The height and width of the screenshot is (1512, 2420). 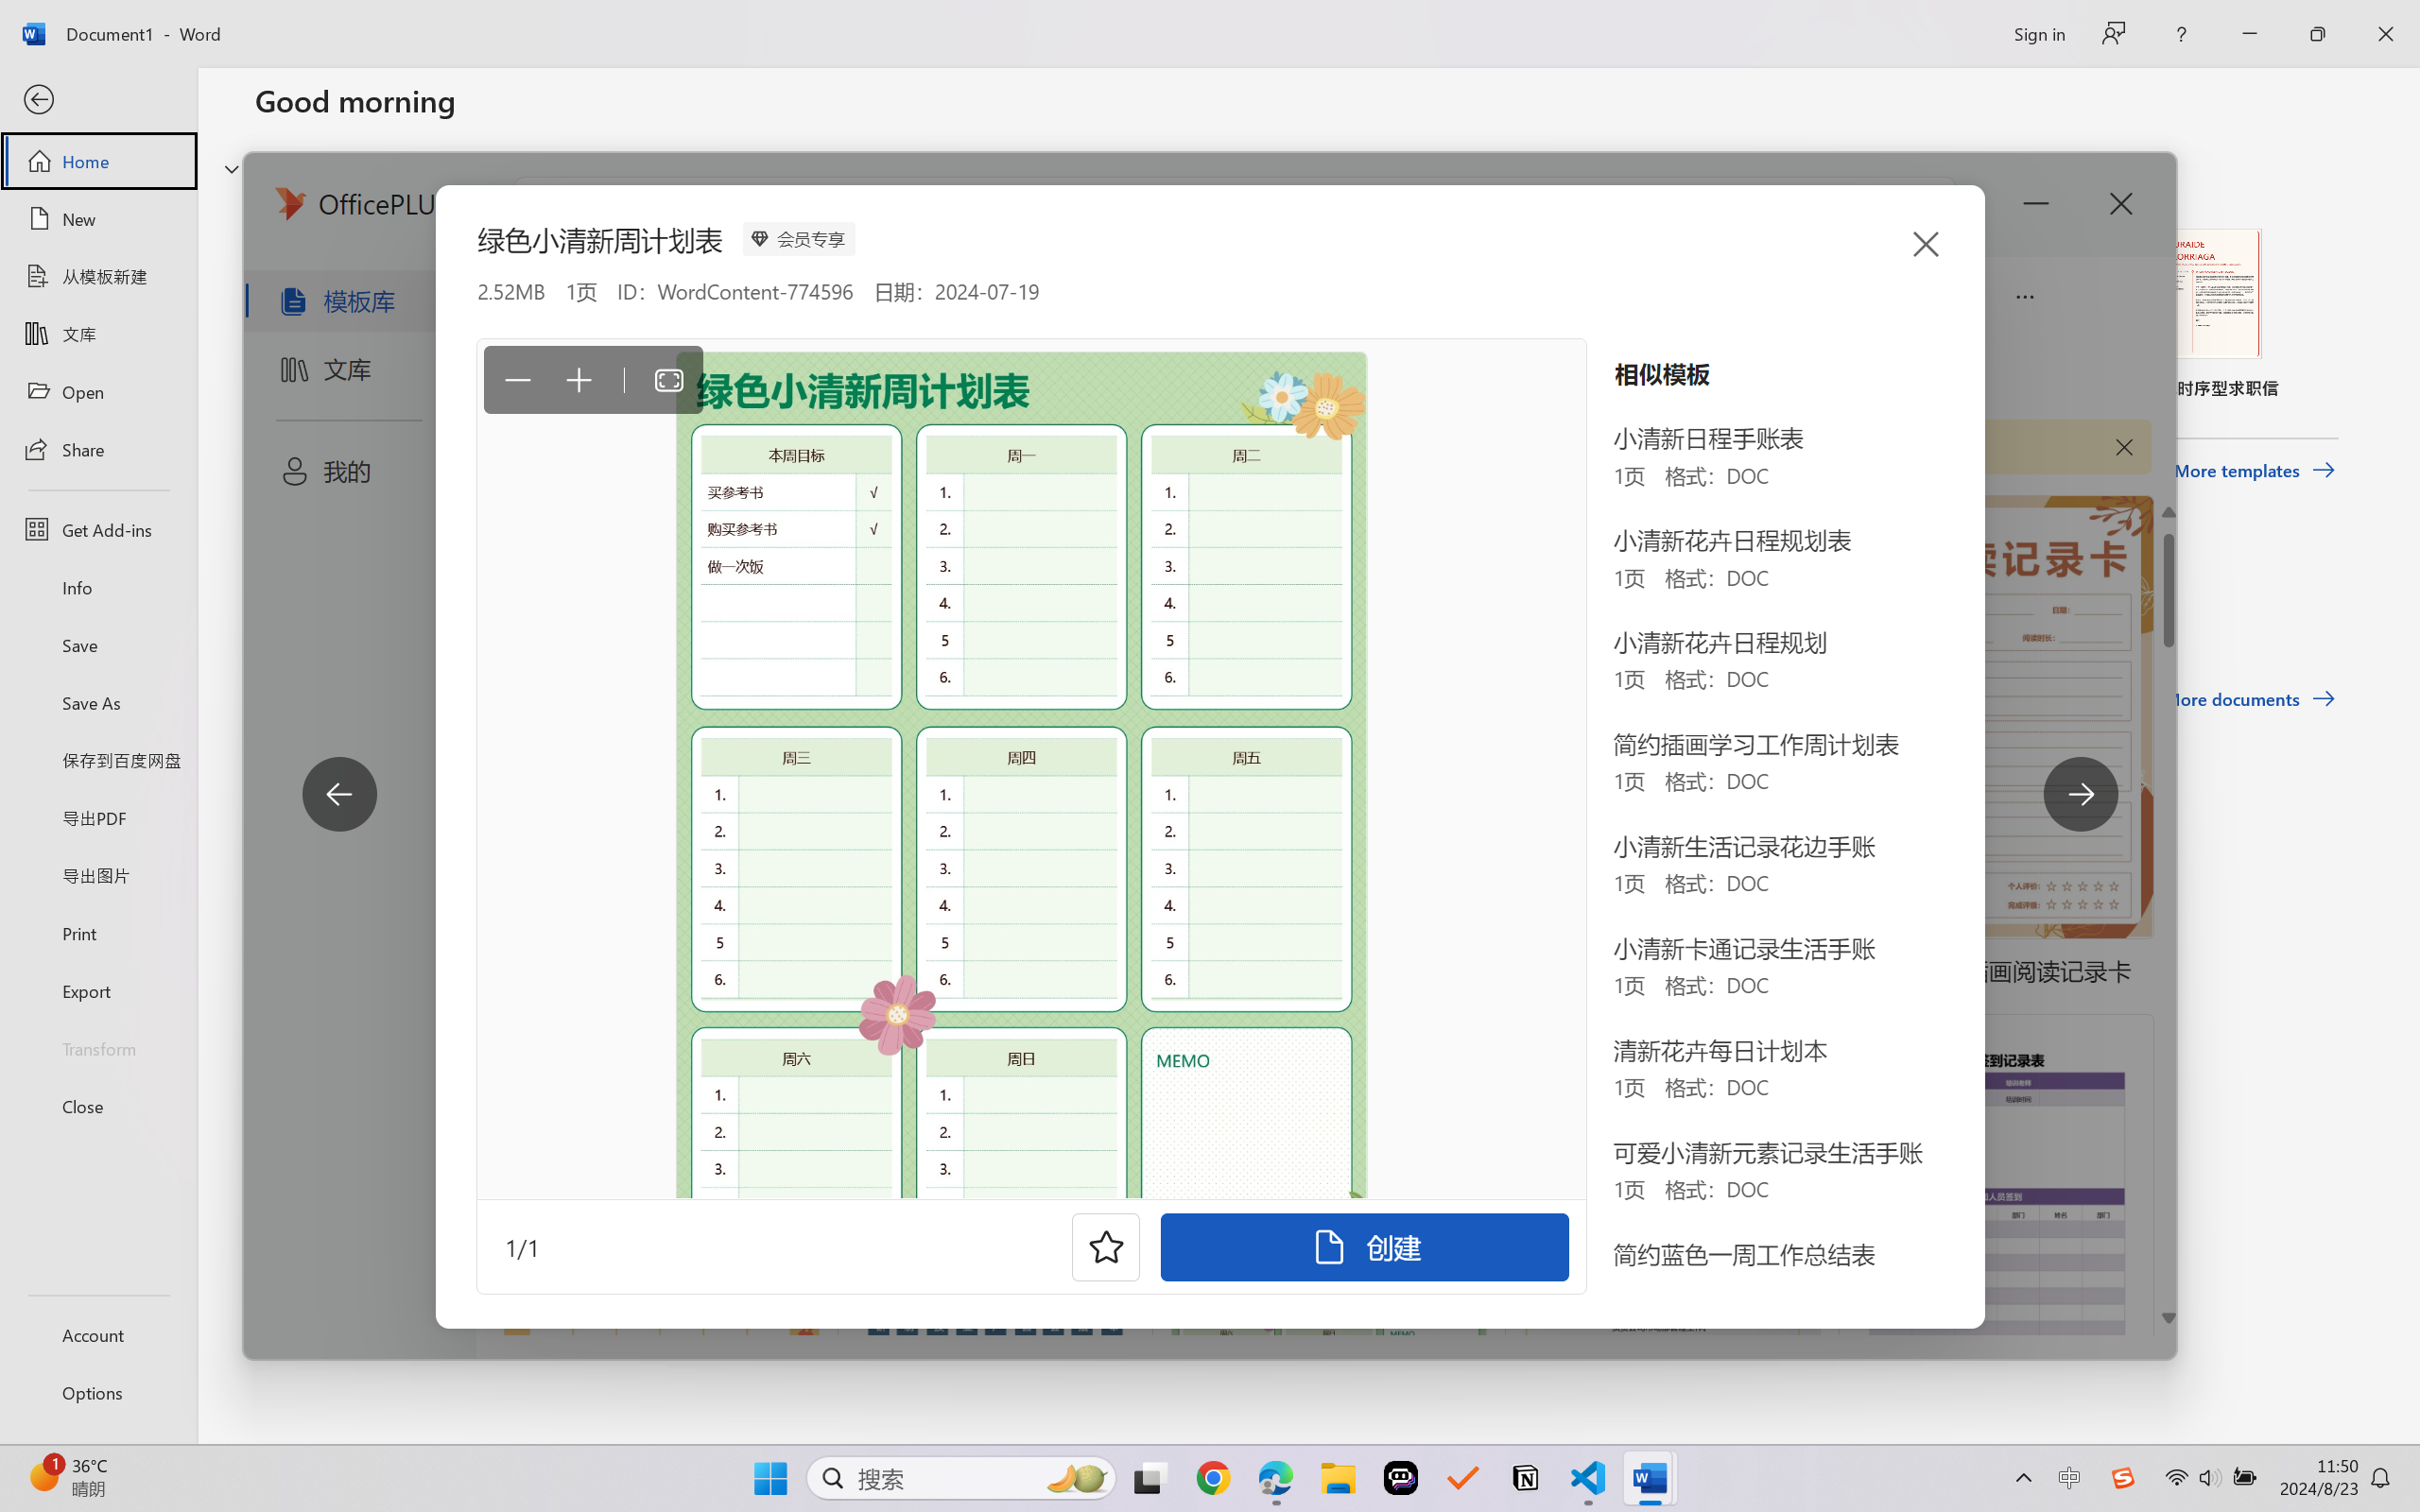 I want to click on Who is my administrator? - Google Account Help, so click(x=481, y=21).